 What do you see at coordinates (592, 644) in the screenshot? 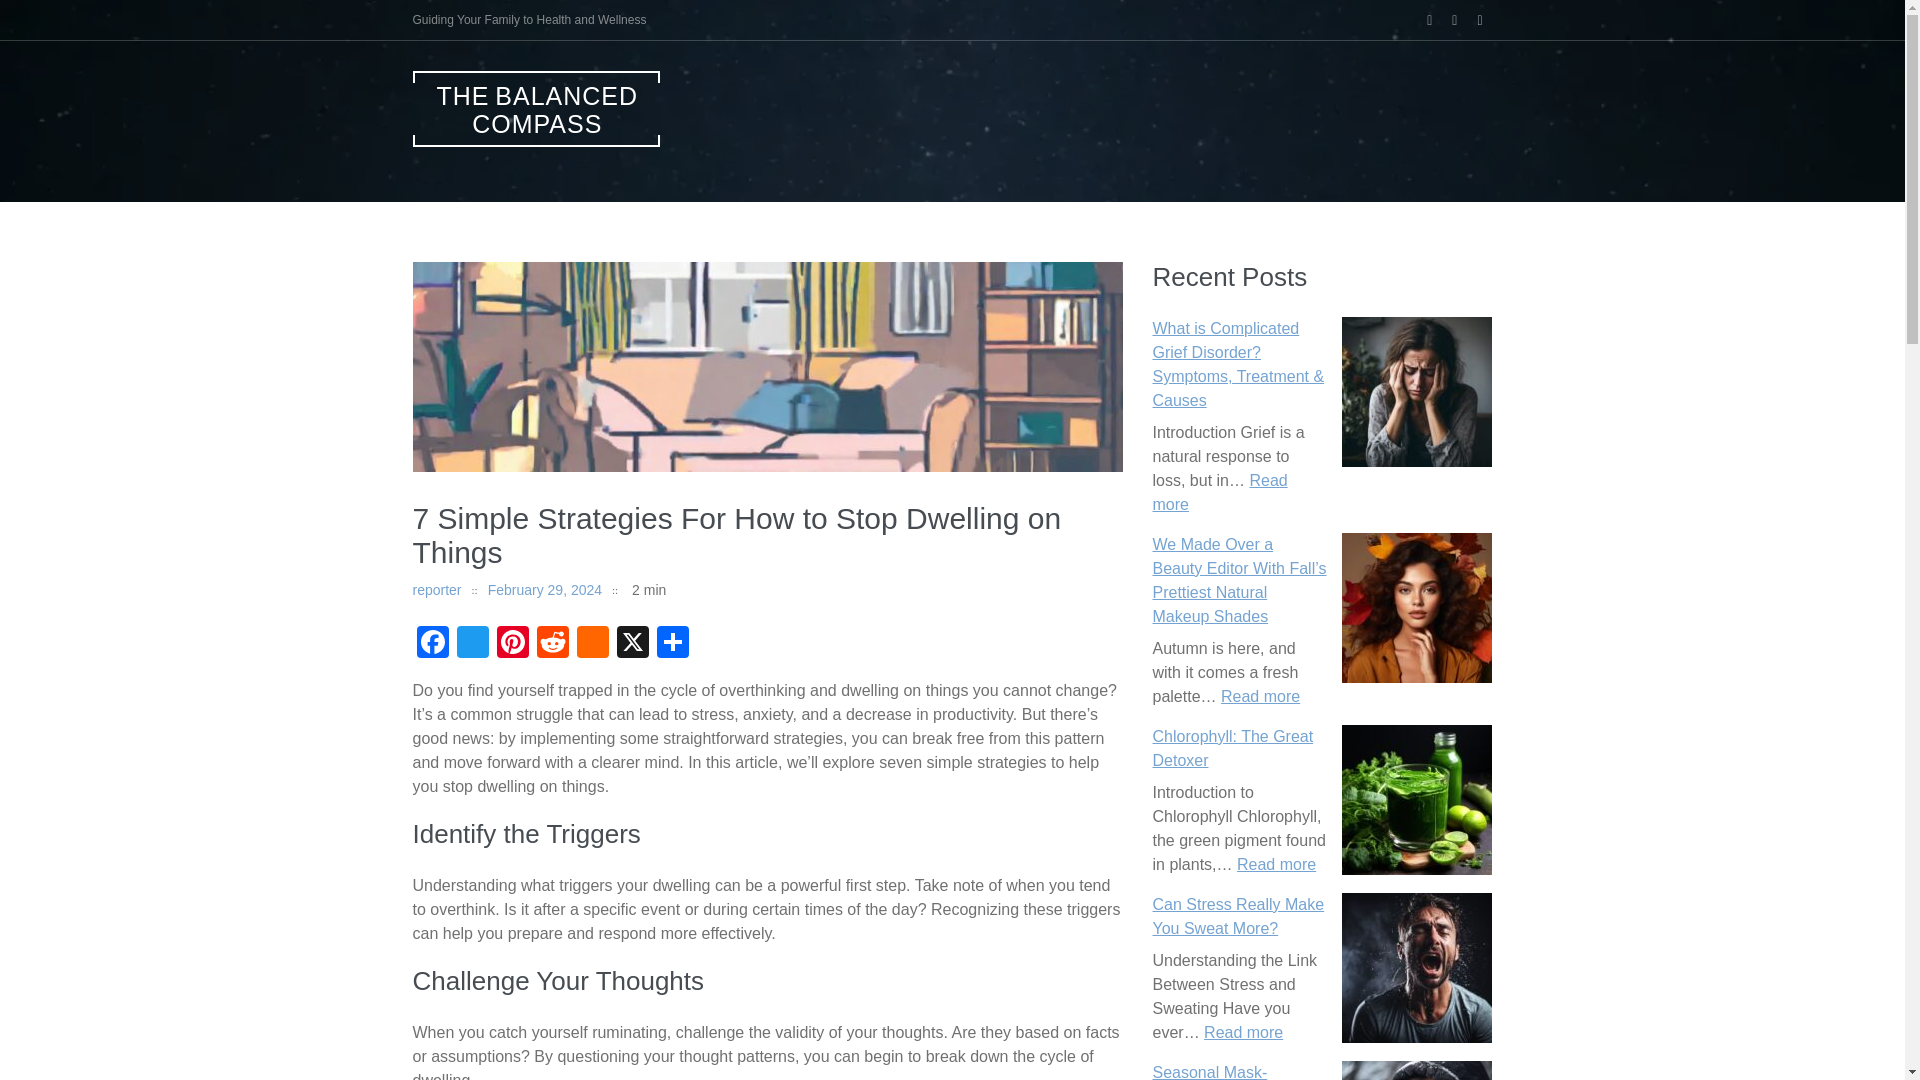
I see `Pinterest` at bounding box center [592, 644].